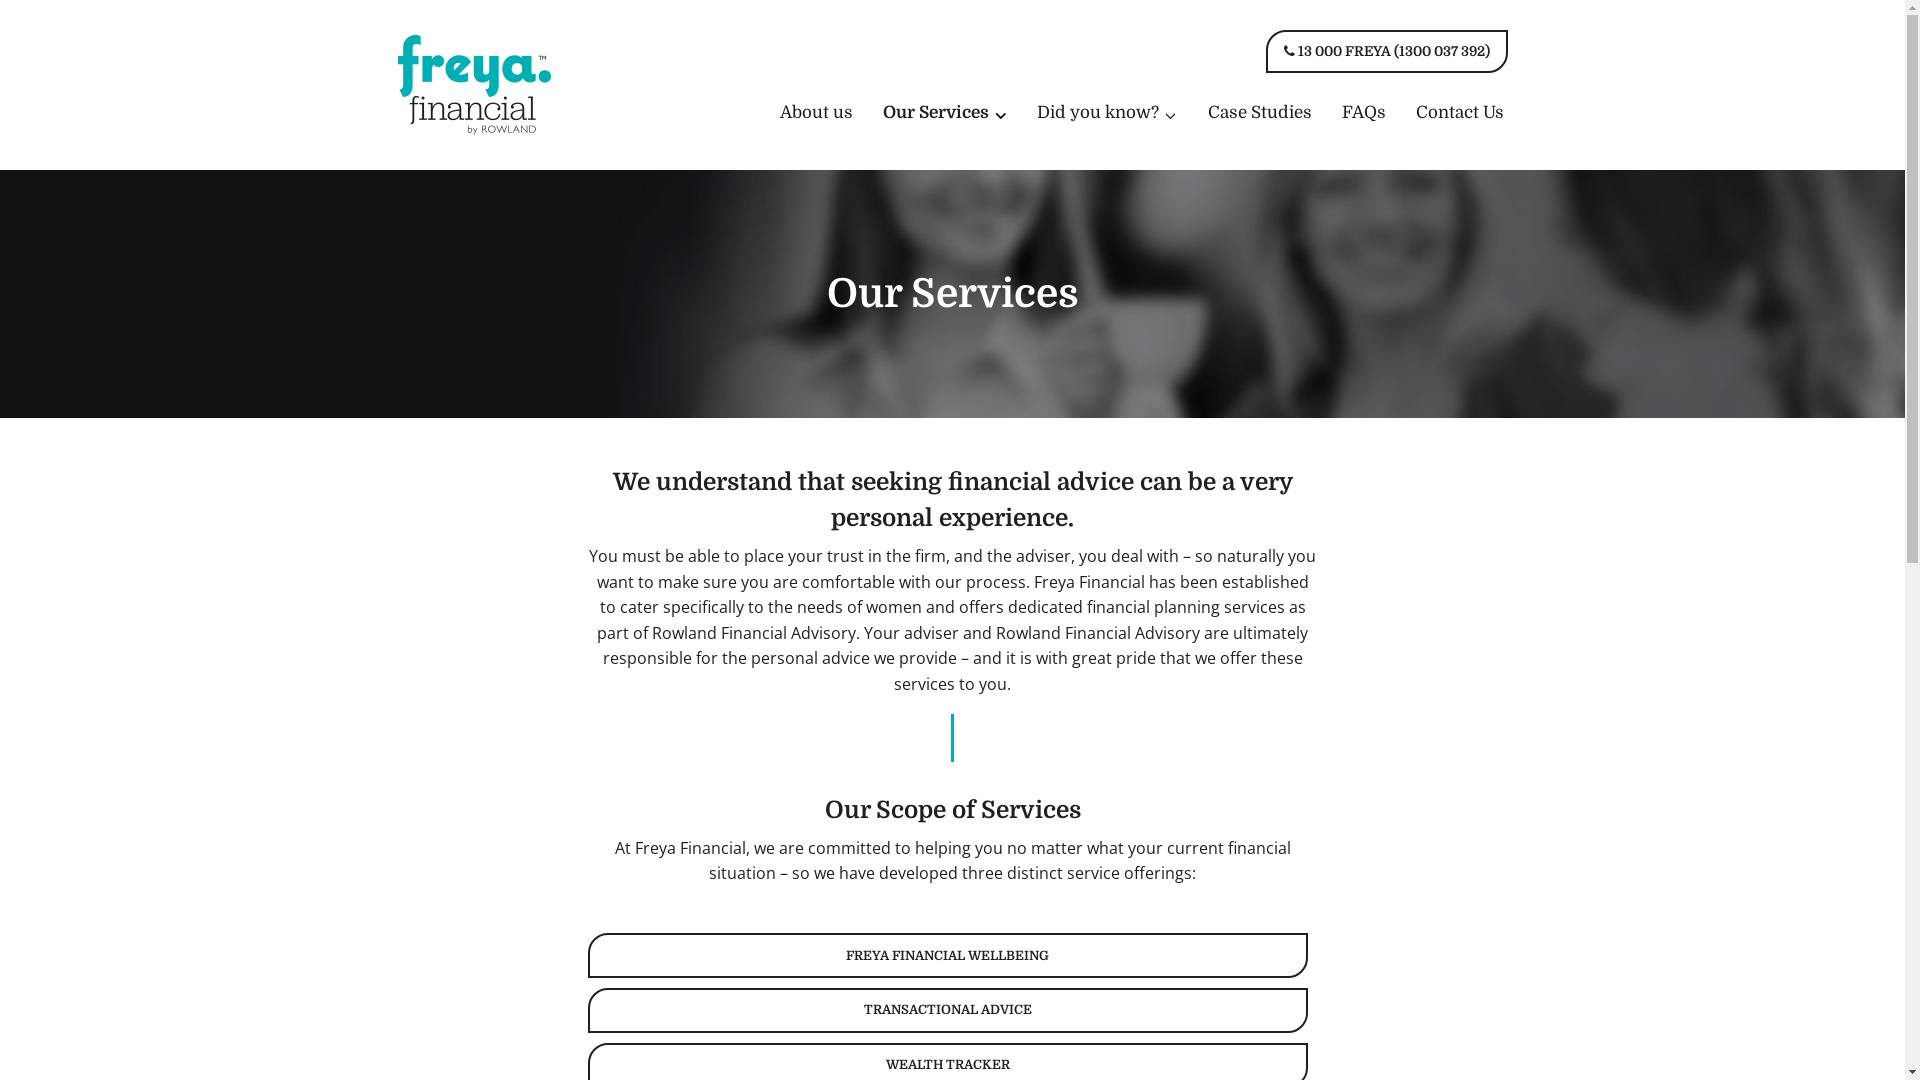 This screenshot has width=1920, height=1080. Describe the element at coordinates (1260, 114) in the screenshot. I see `Case Studies` at that location.